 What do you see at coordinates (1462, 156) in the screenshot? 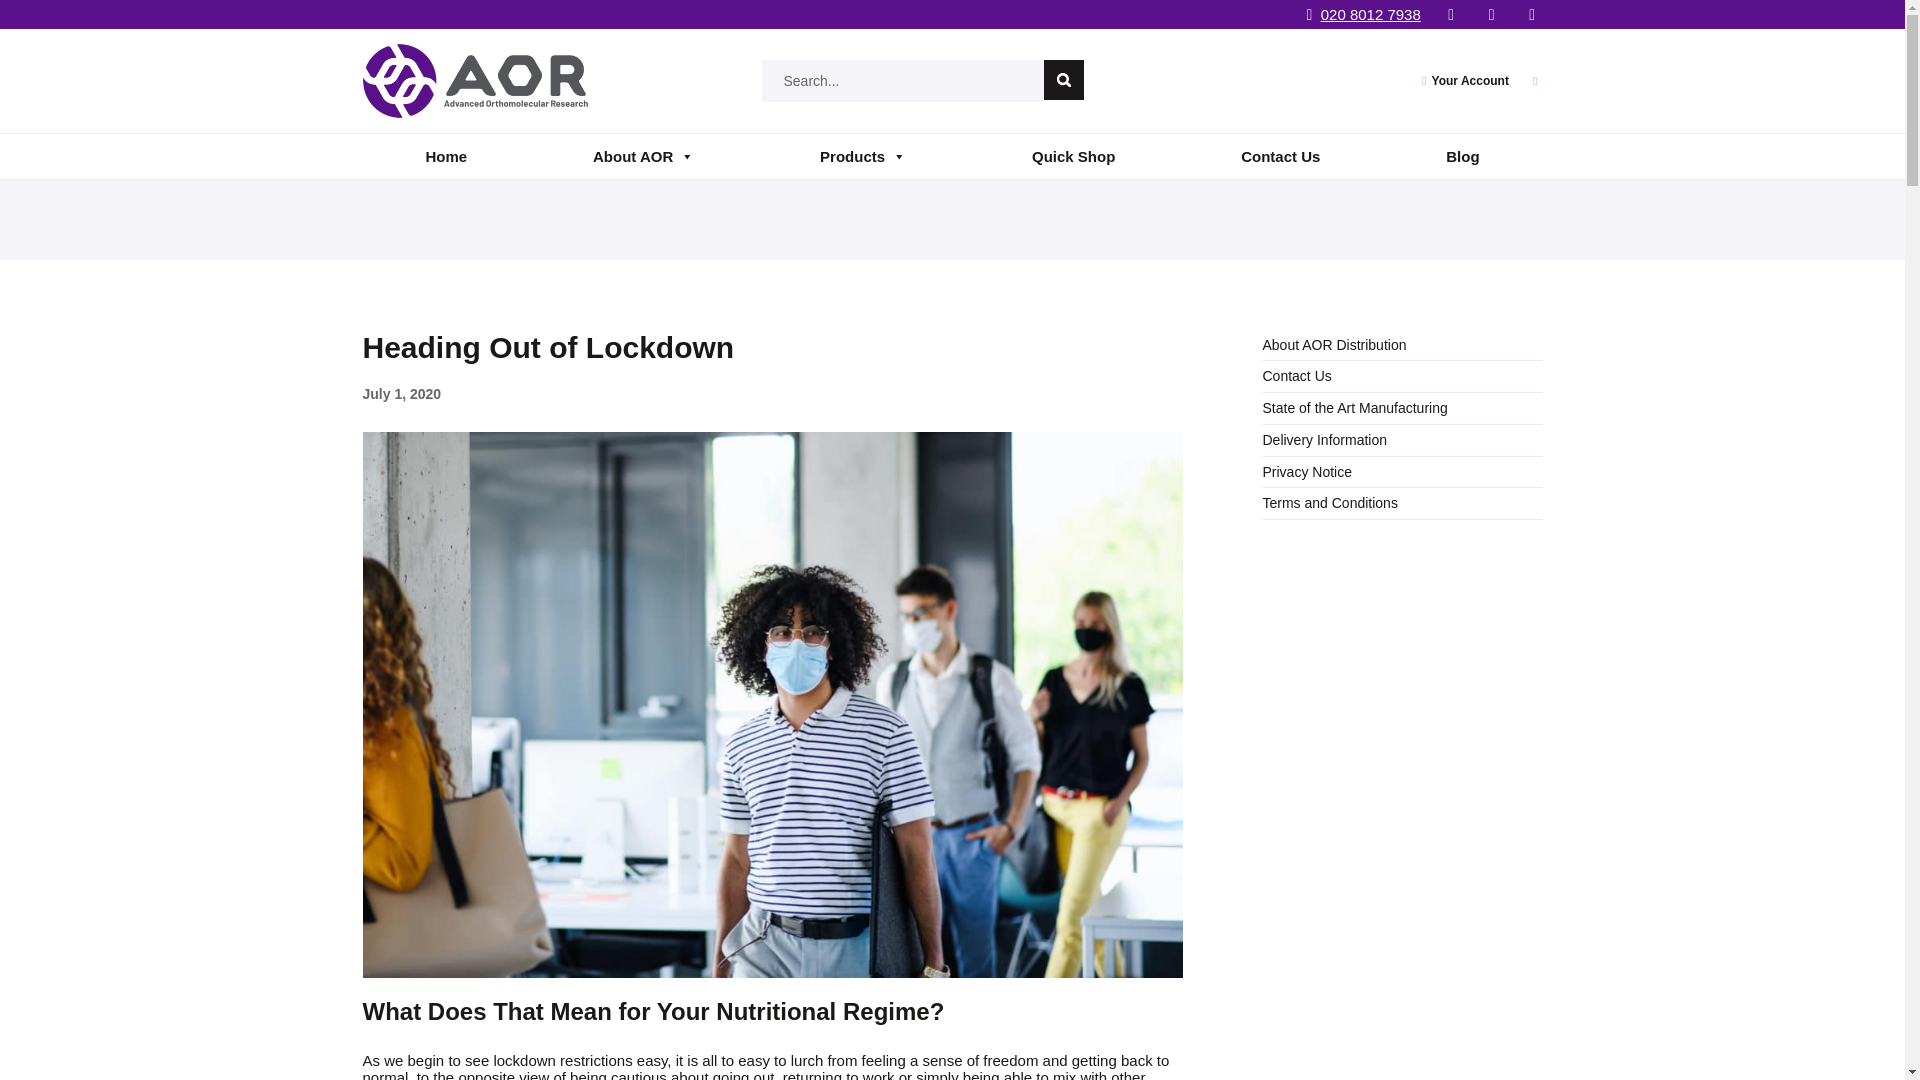
I see `Blog` at bounding box center [1462, 156].